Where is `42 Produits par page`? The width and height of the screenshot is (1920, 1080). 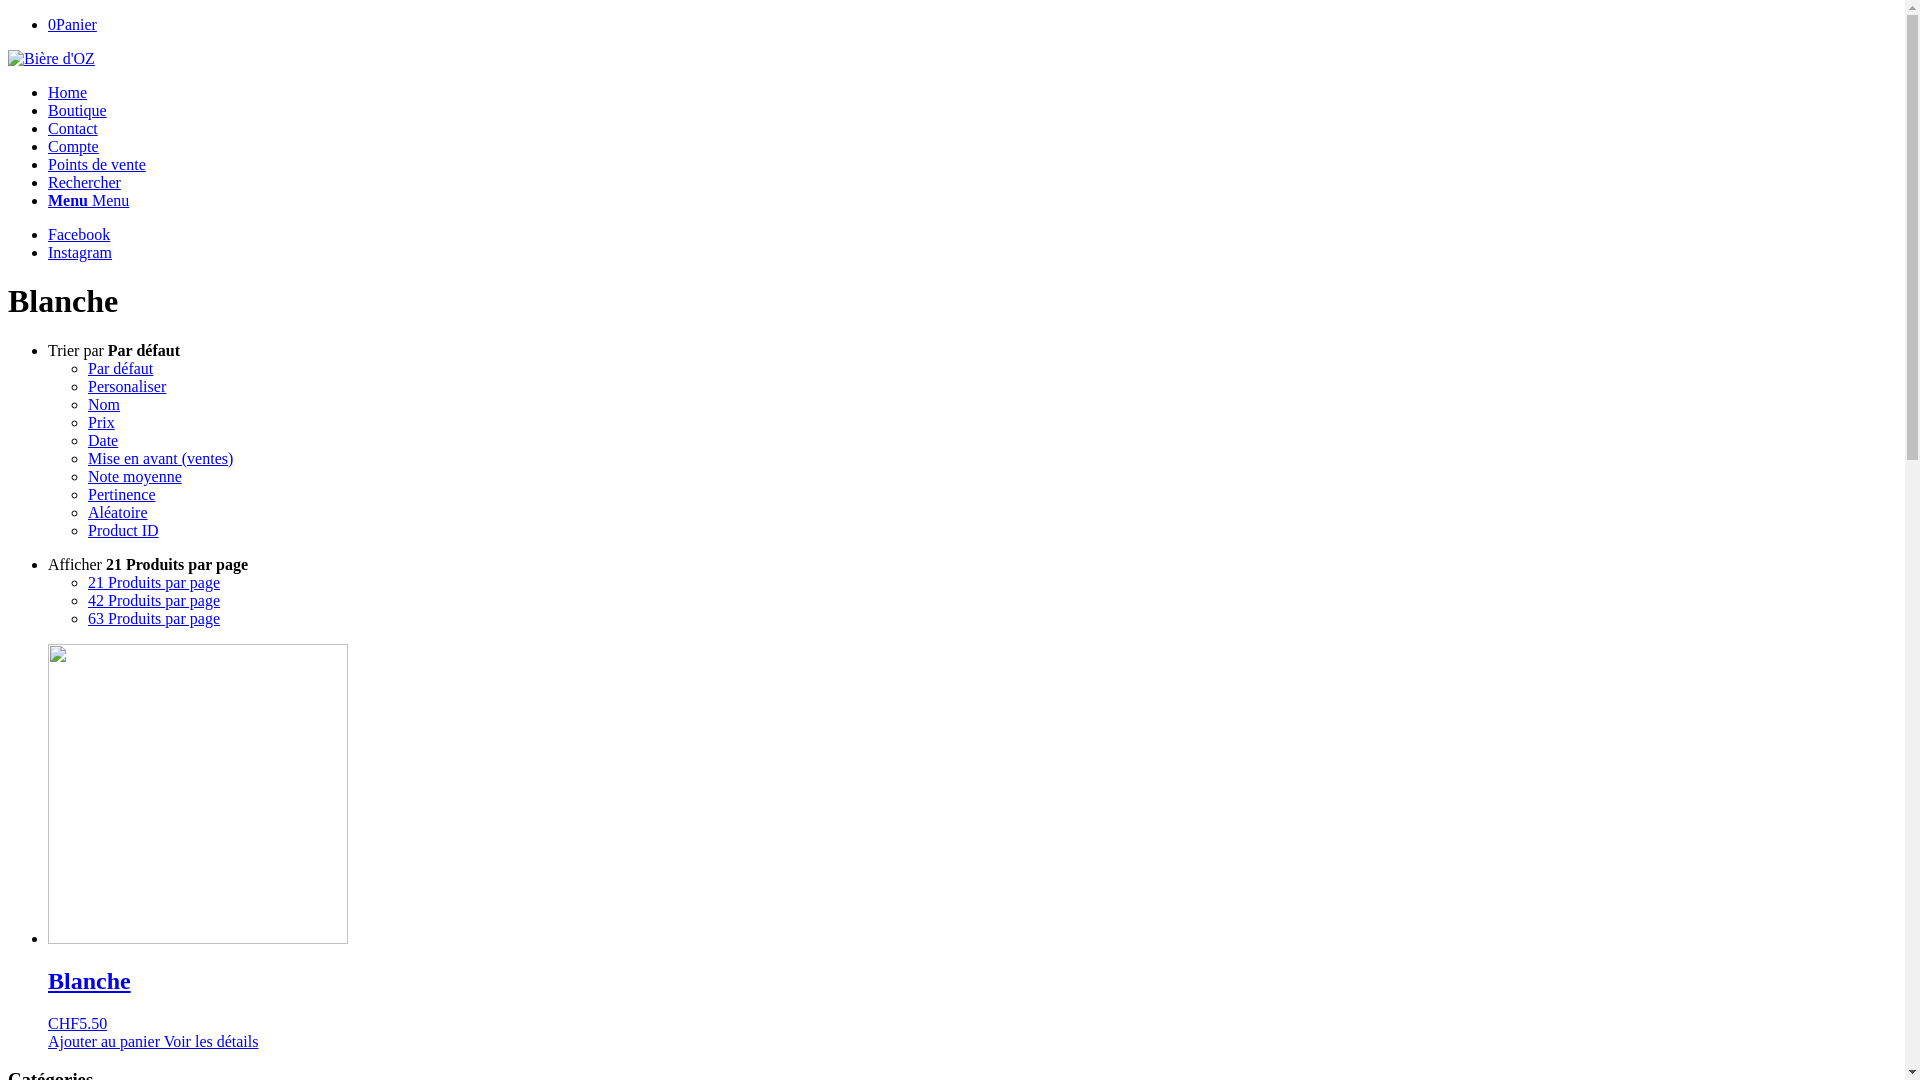 42 Produits par page is located at coordinates (154, 600).